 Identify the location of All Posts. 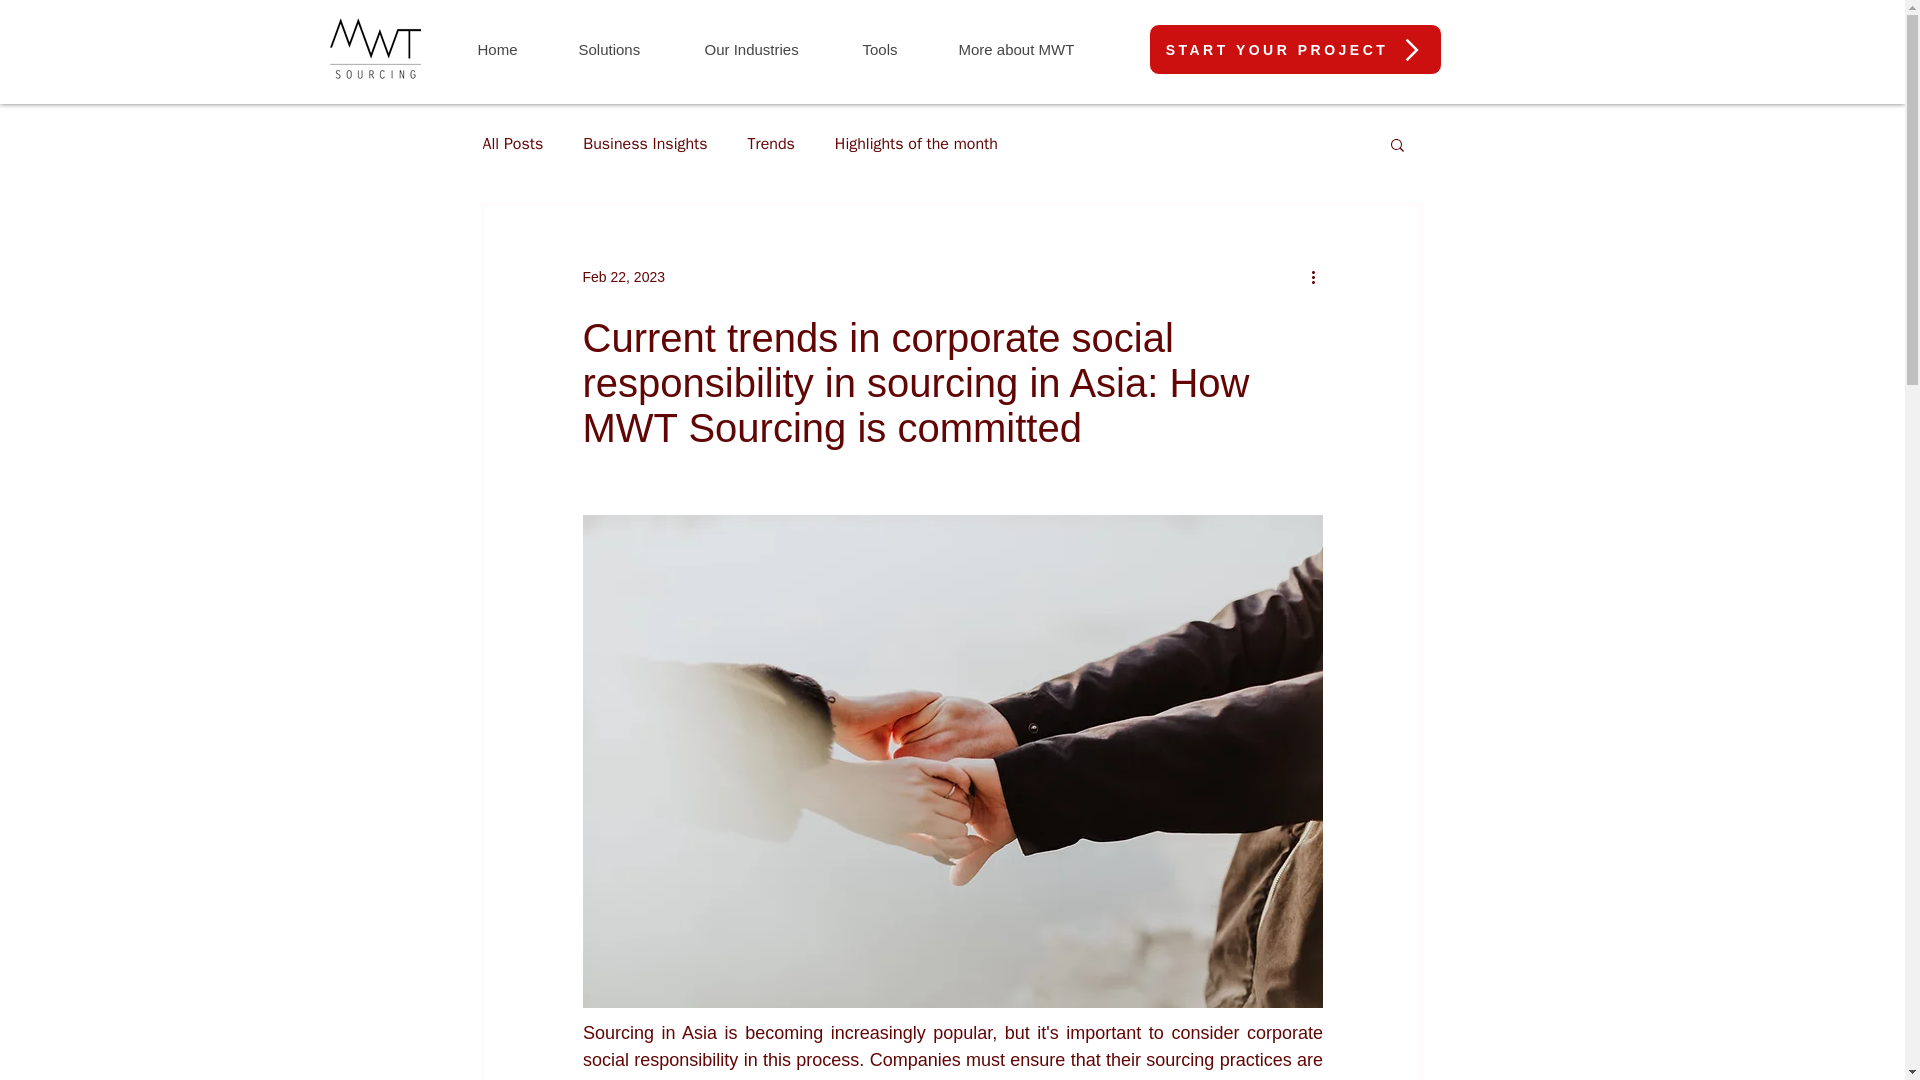
(512, 144).